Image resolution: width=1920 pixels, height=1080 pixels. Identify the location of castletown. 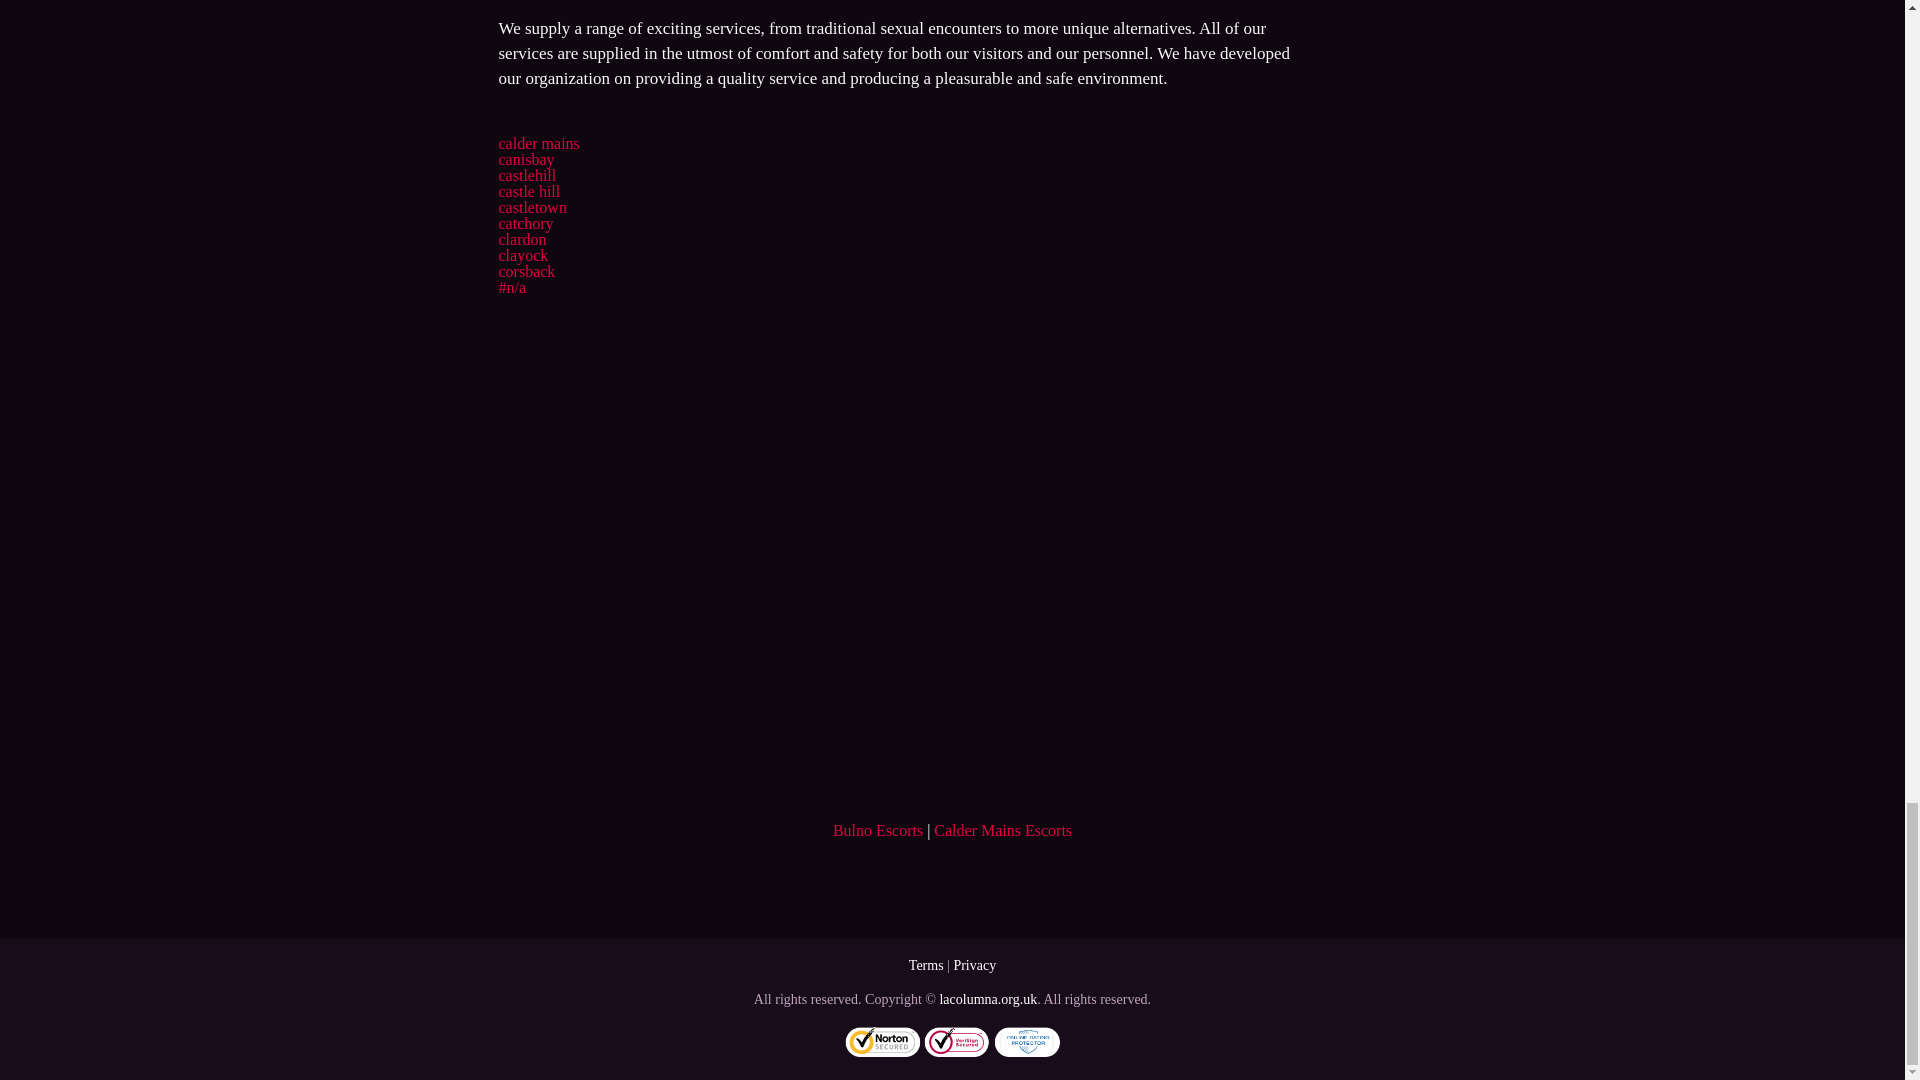
(532, 207).